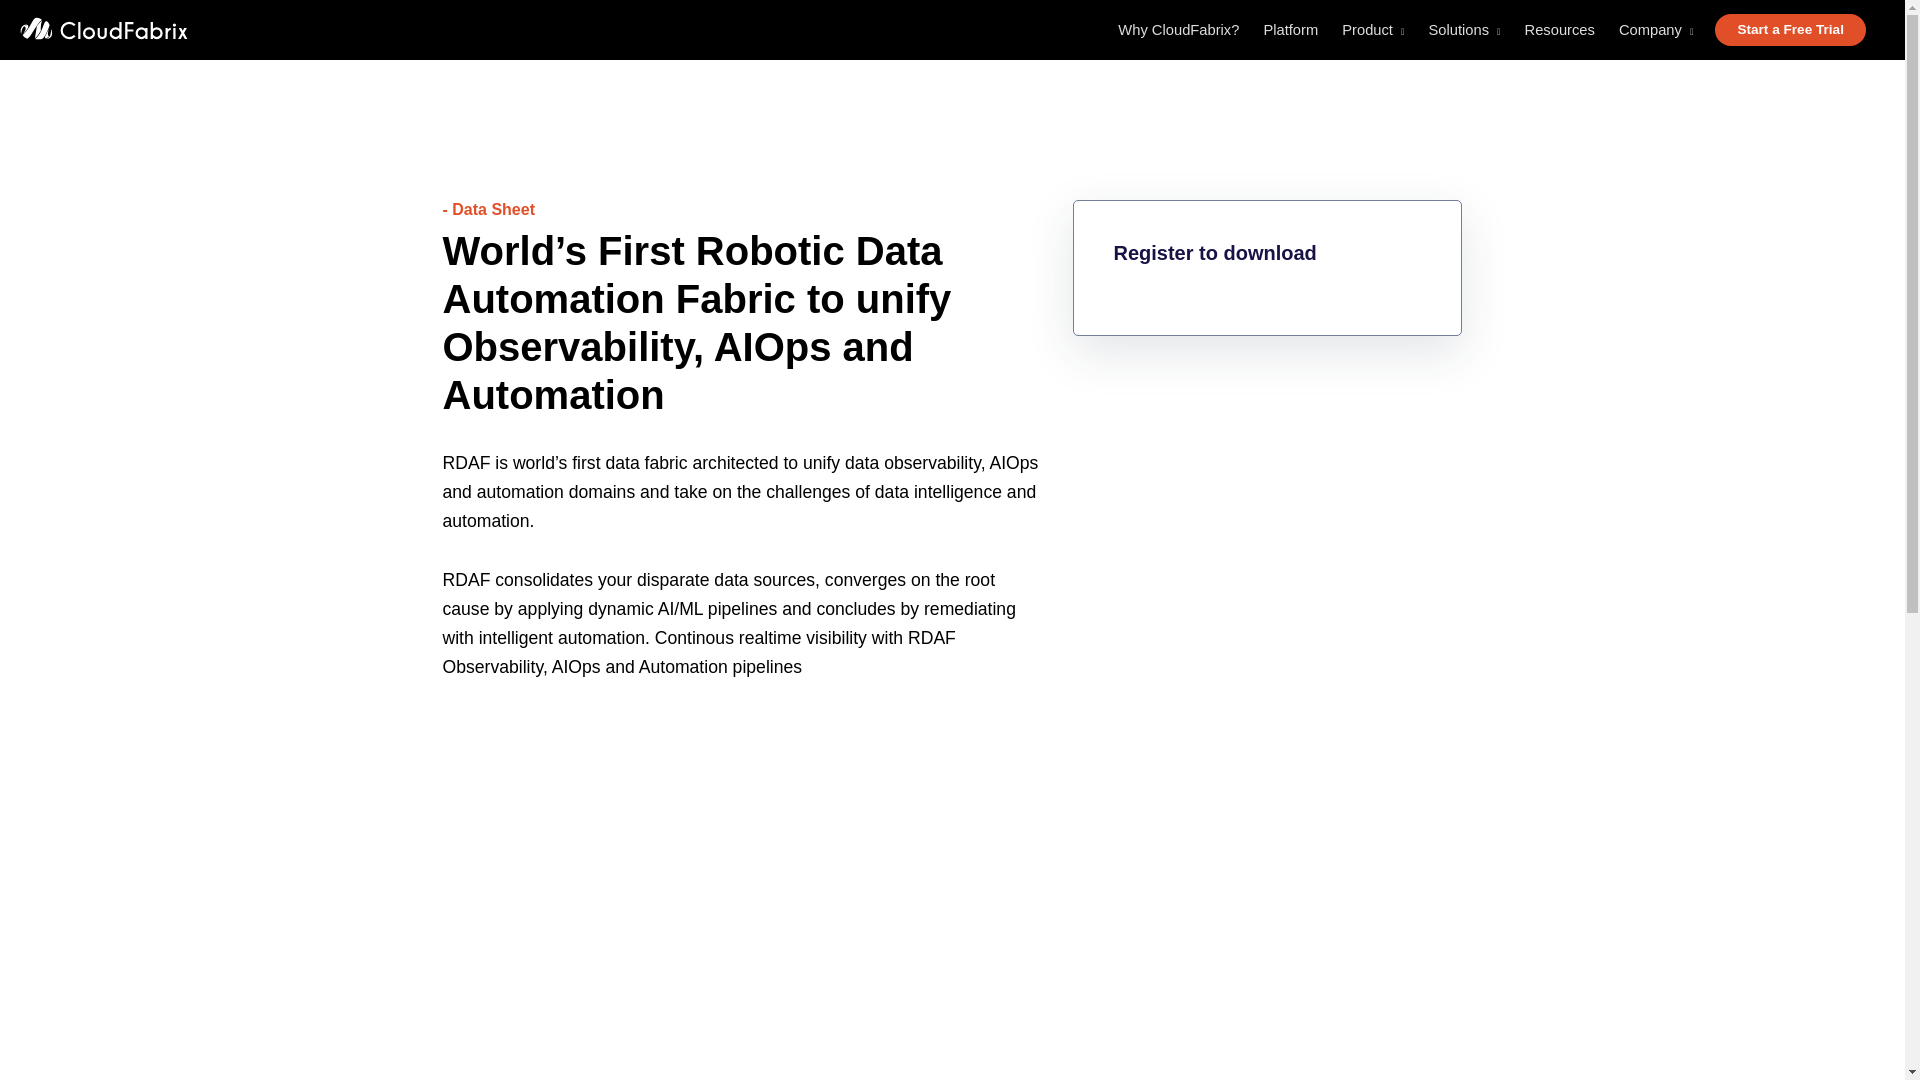  Describe the element at coordinates (1372, 33) in the screenshot. I see `Product` at that location.